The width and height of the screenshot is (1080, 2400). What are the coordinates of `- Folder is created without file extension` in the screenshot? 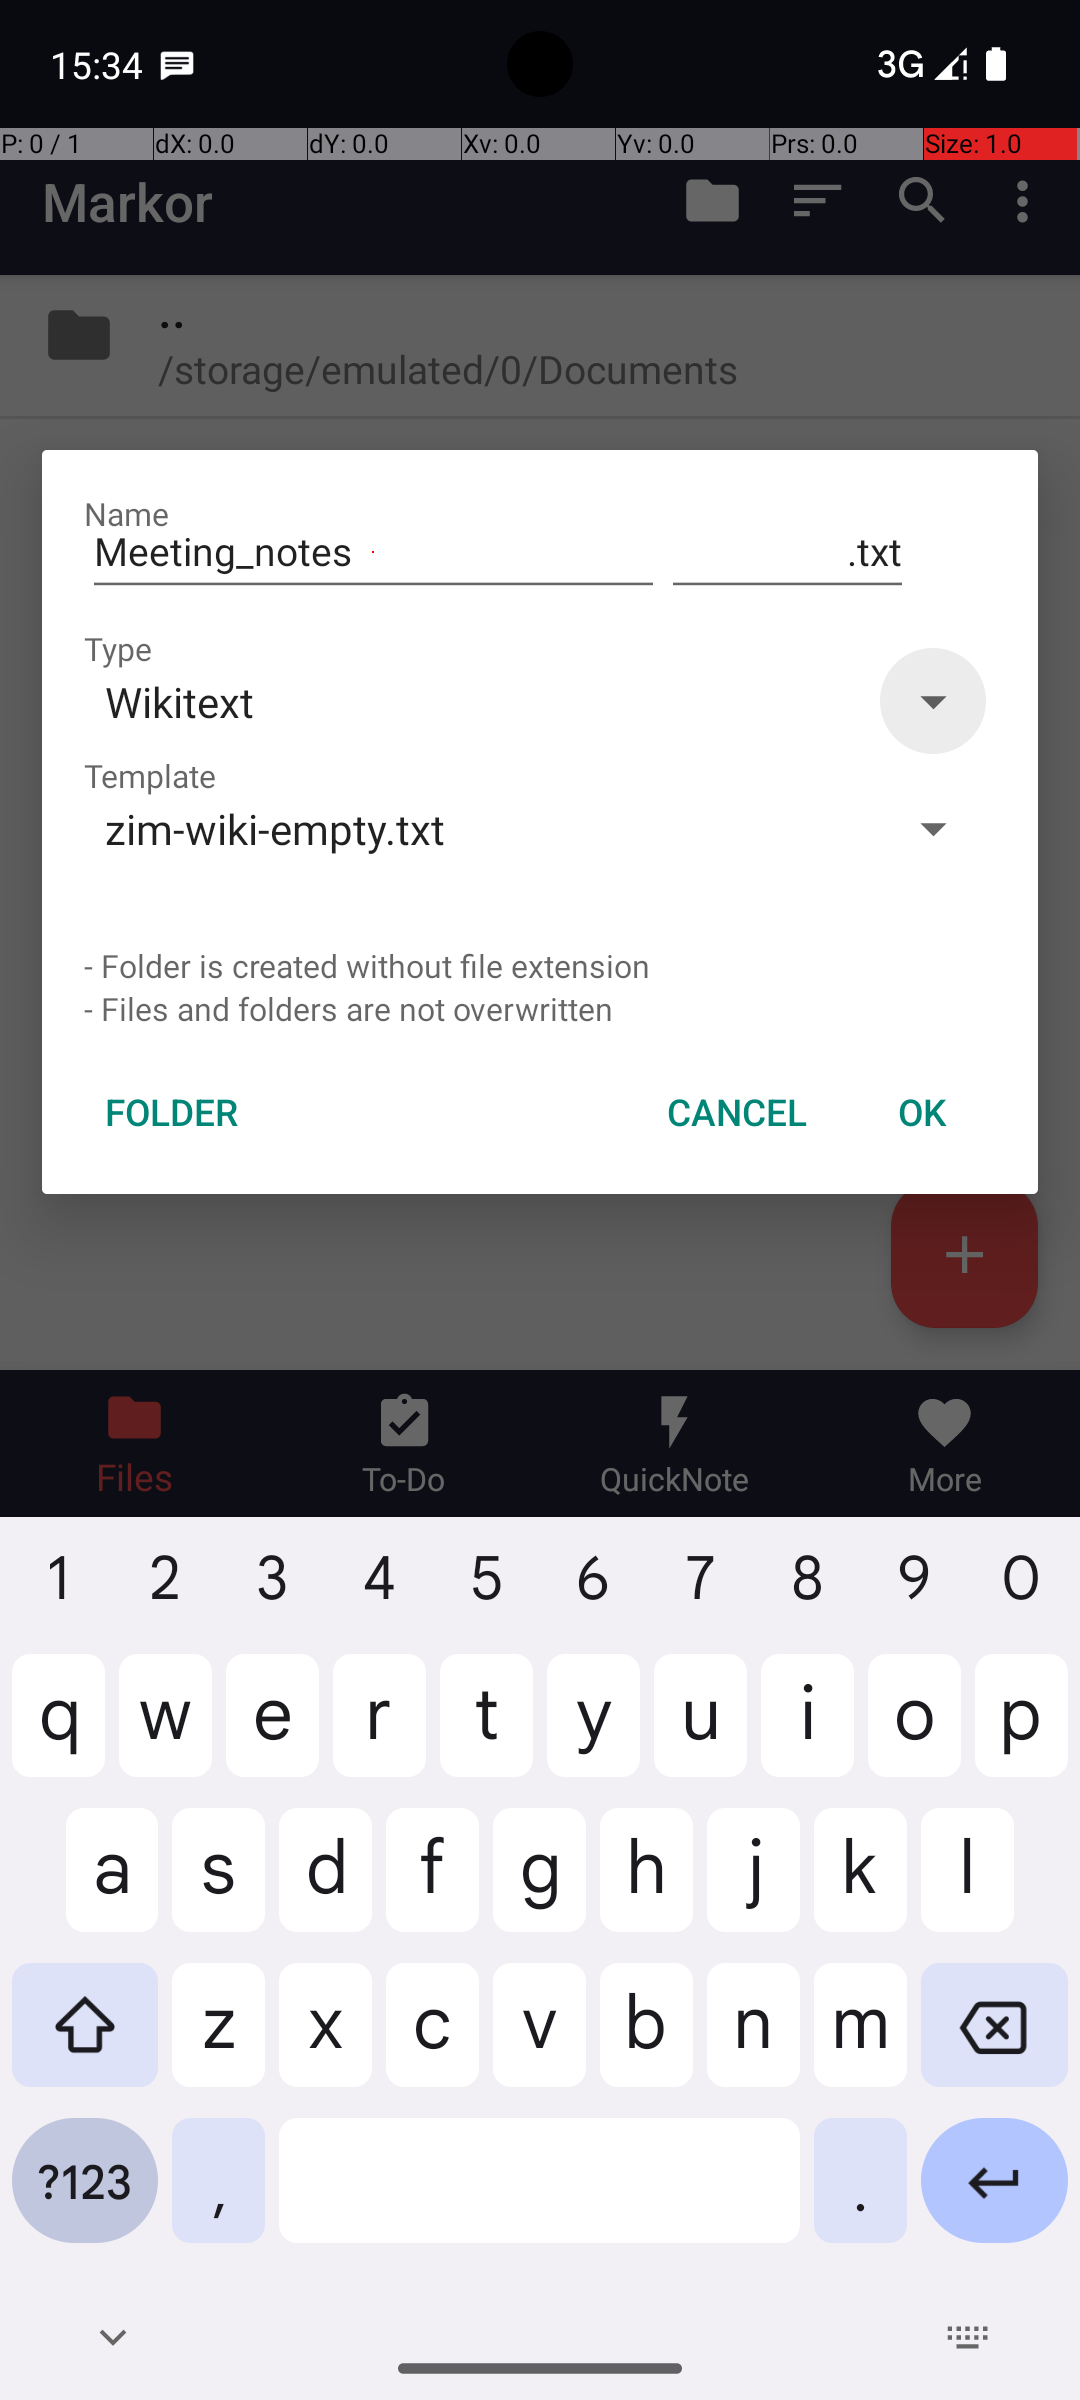 It's located at (540, 966).